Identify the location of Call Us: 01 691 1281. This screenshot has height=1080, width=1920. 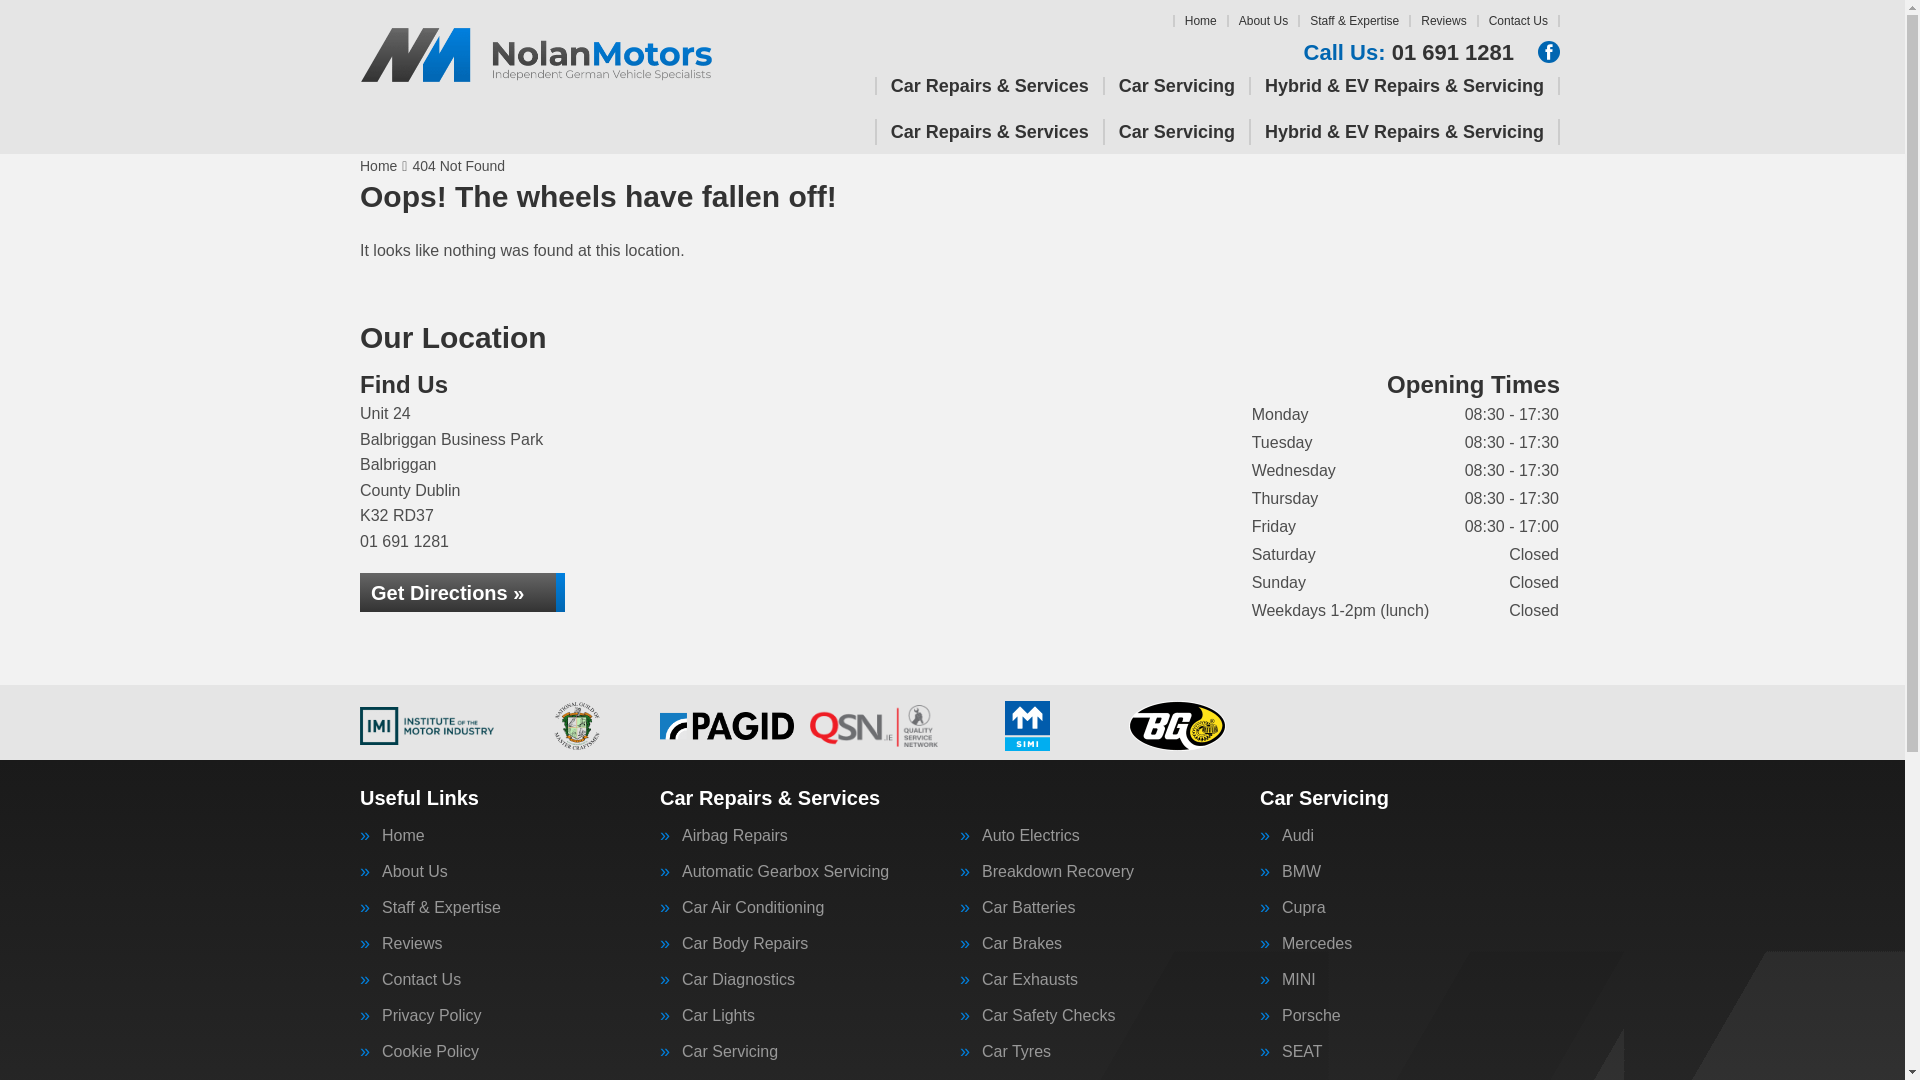
(1408, 52).